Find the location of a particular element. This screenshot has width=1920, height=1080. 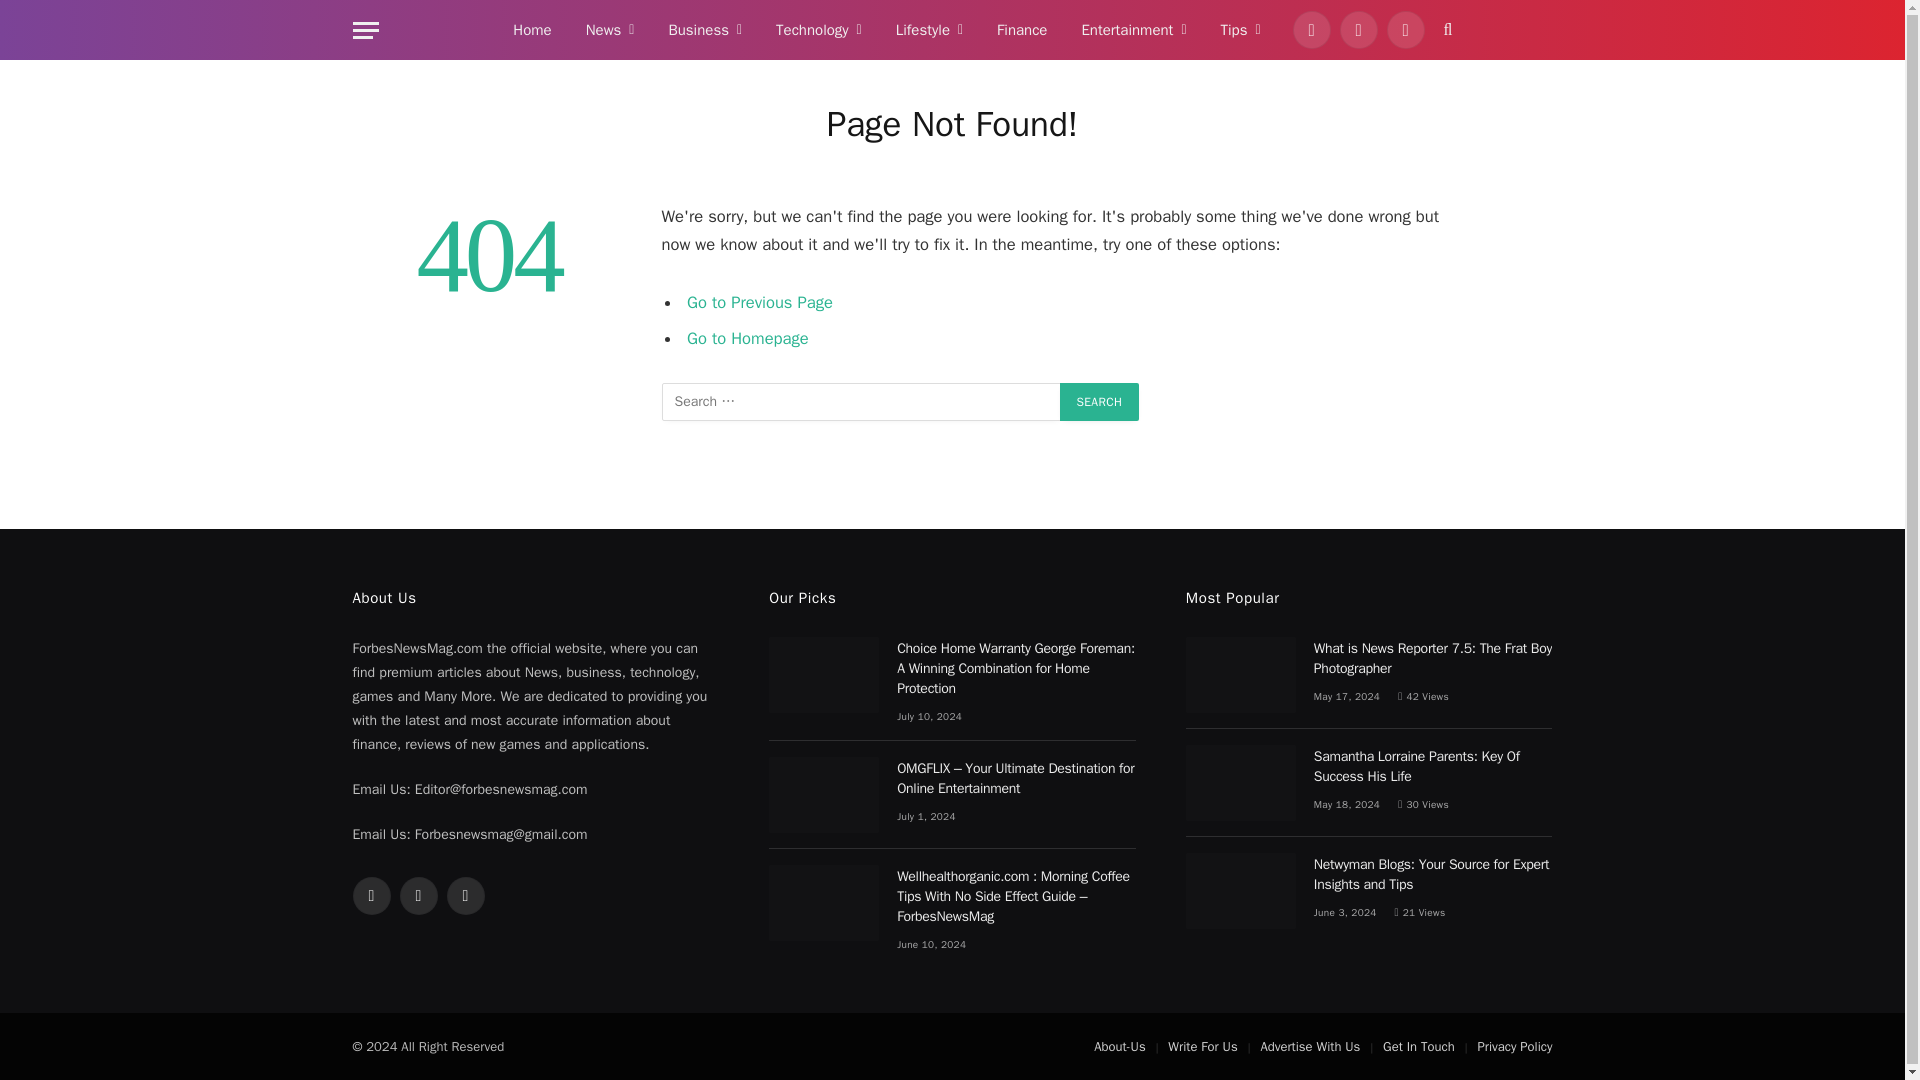

Business is located at coordinates (704, 30).